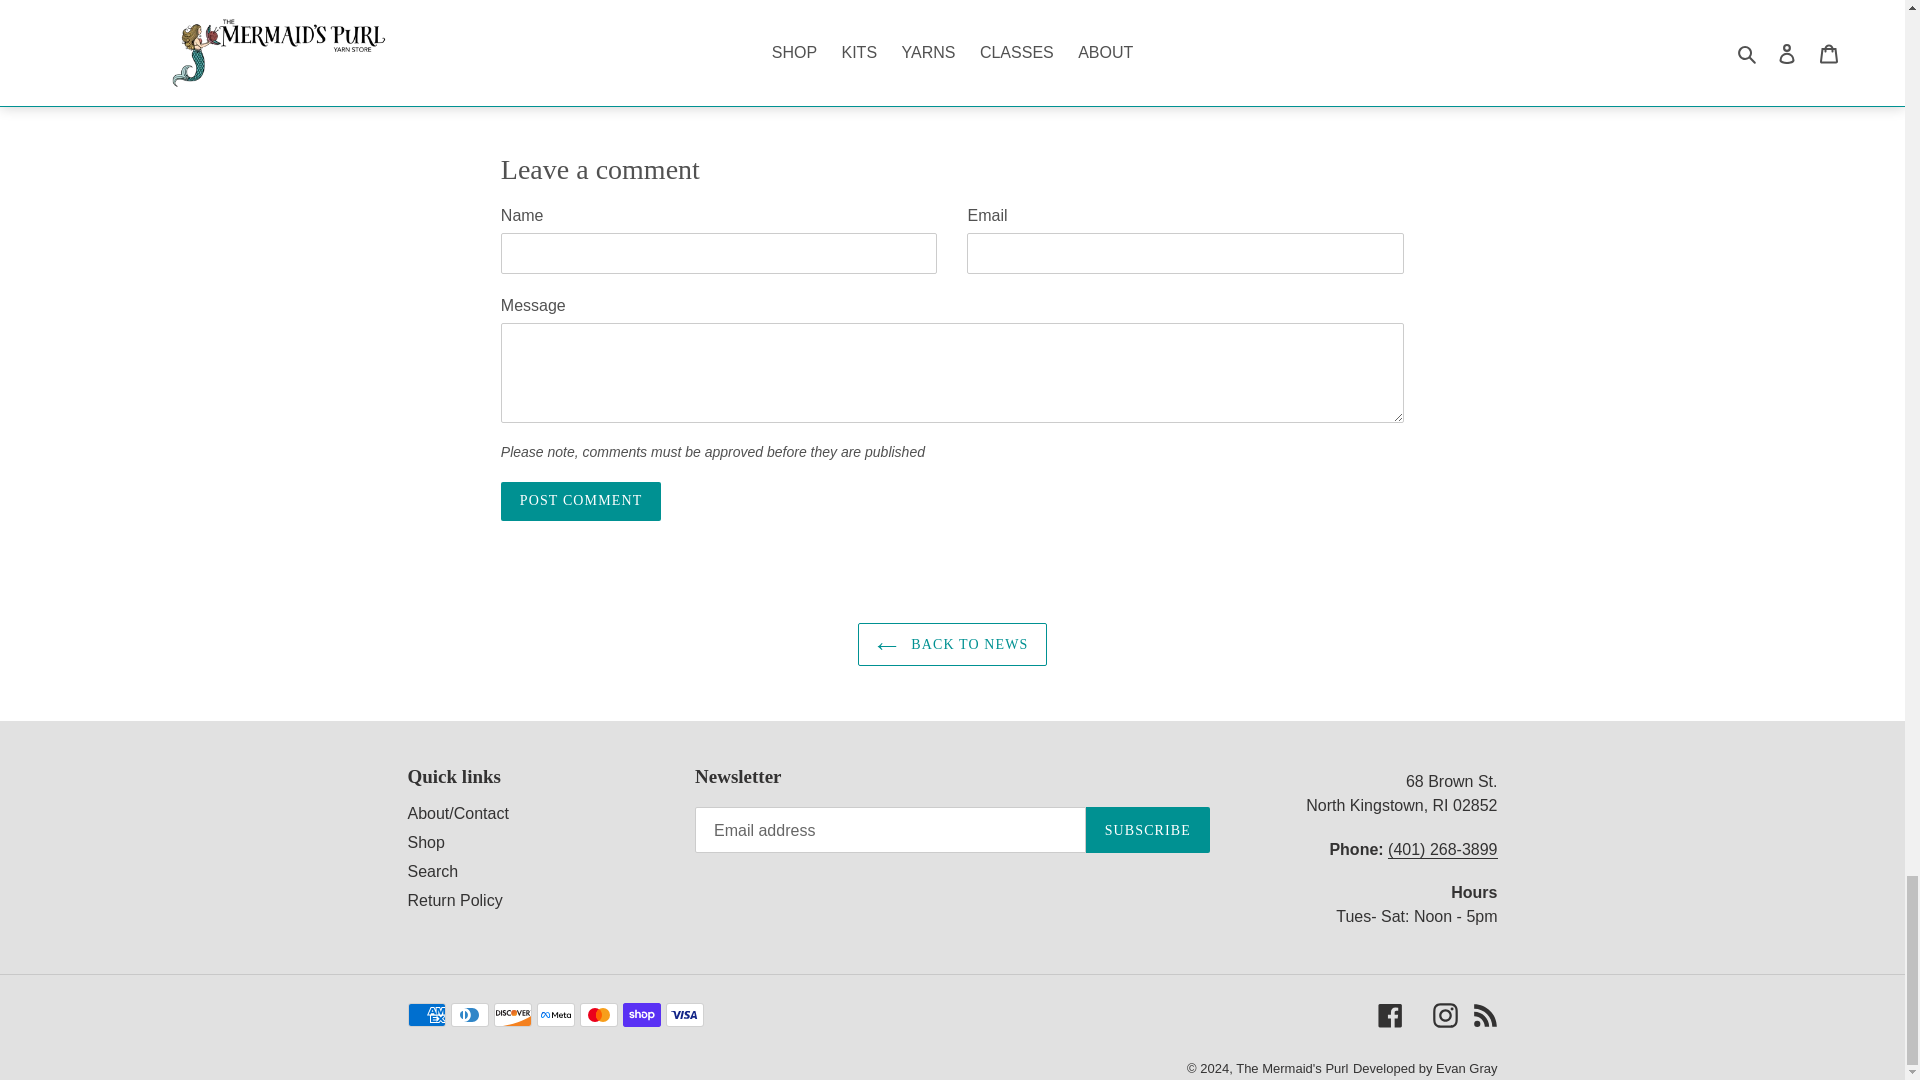 Image resolution: width=1920 pixels, height=1080 pixels. What do you see at coordinates (468, 1015) in the screenshot?
I see `Diners Club` at bounding box center [468, 1015].